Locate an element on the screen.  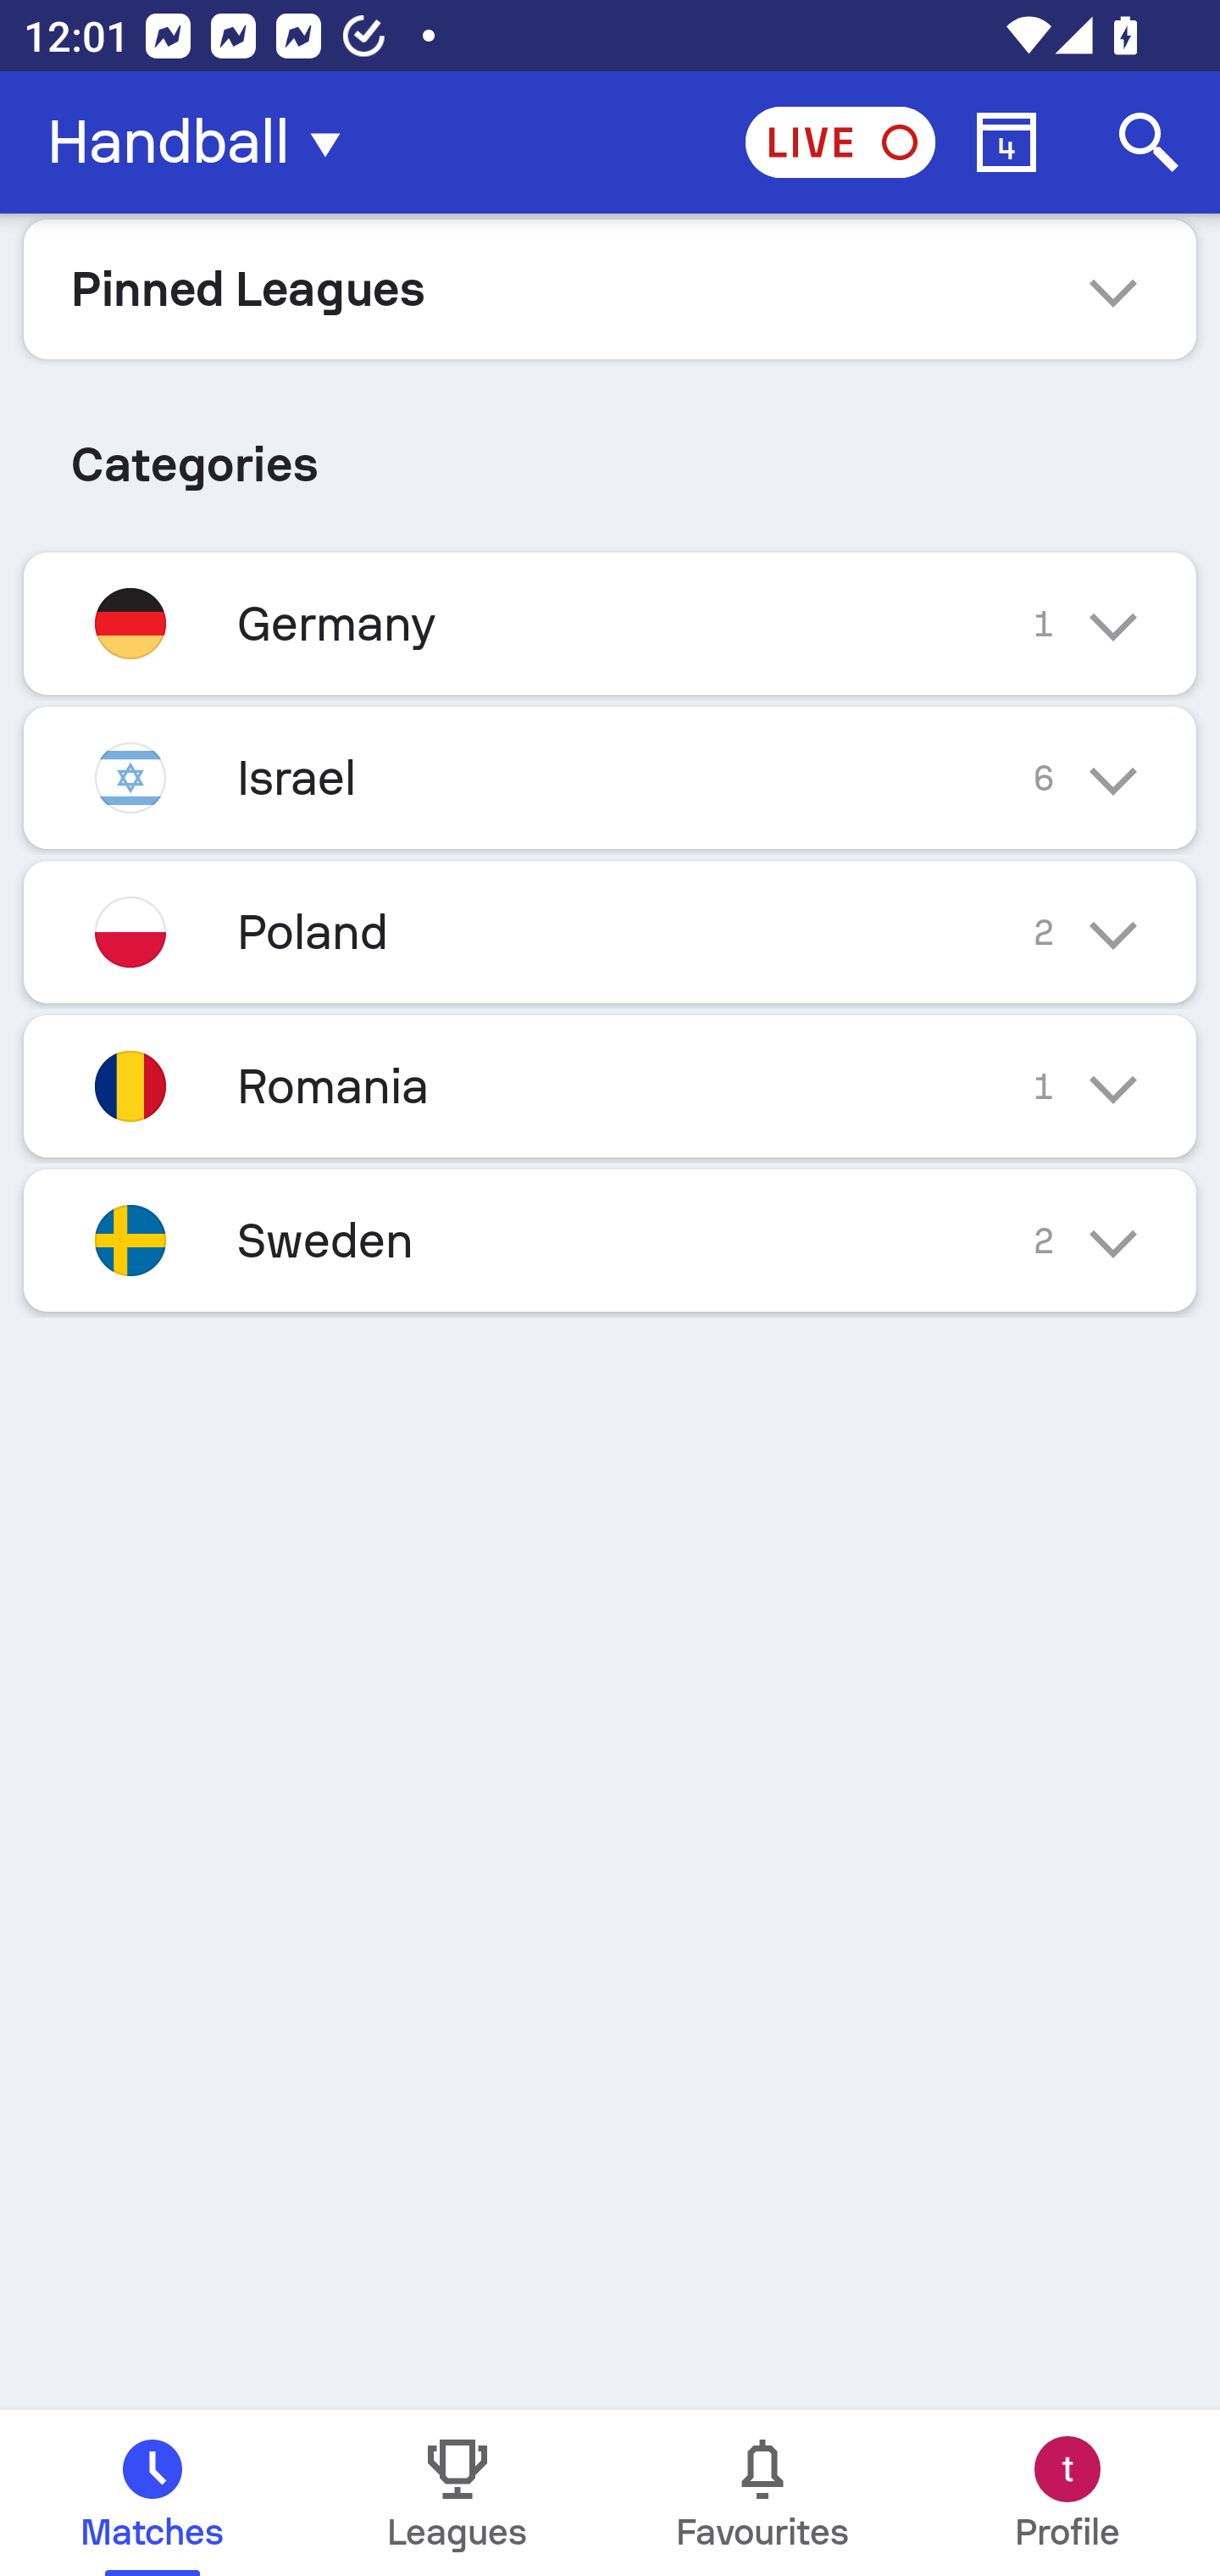
Handball is located at coordinates (203, 142).